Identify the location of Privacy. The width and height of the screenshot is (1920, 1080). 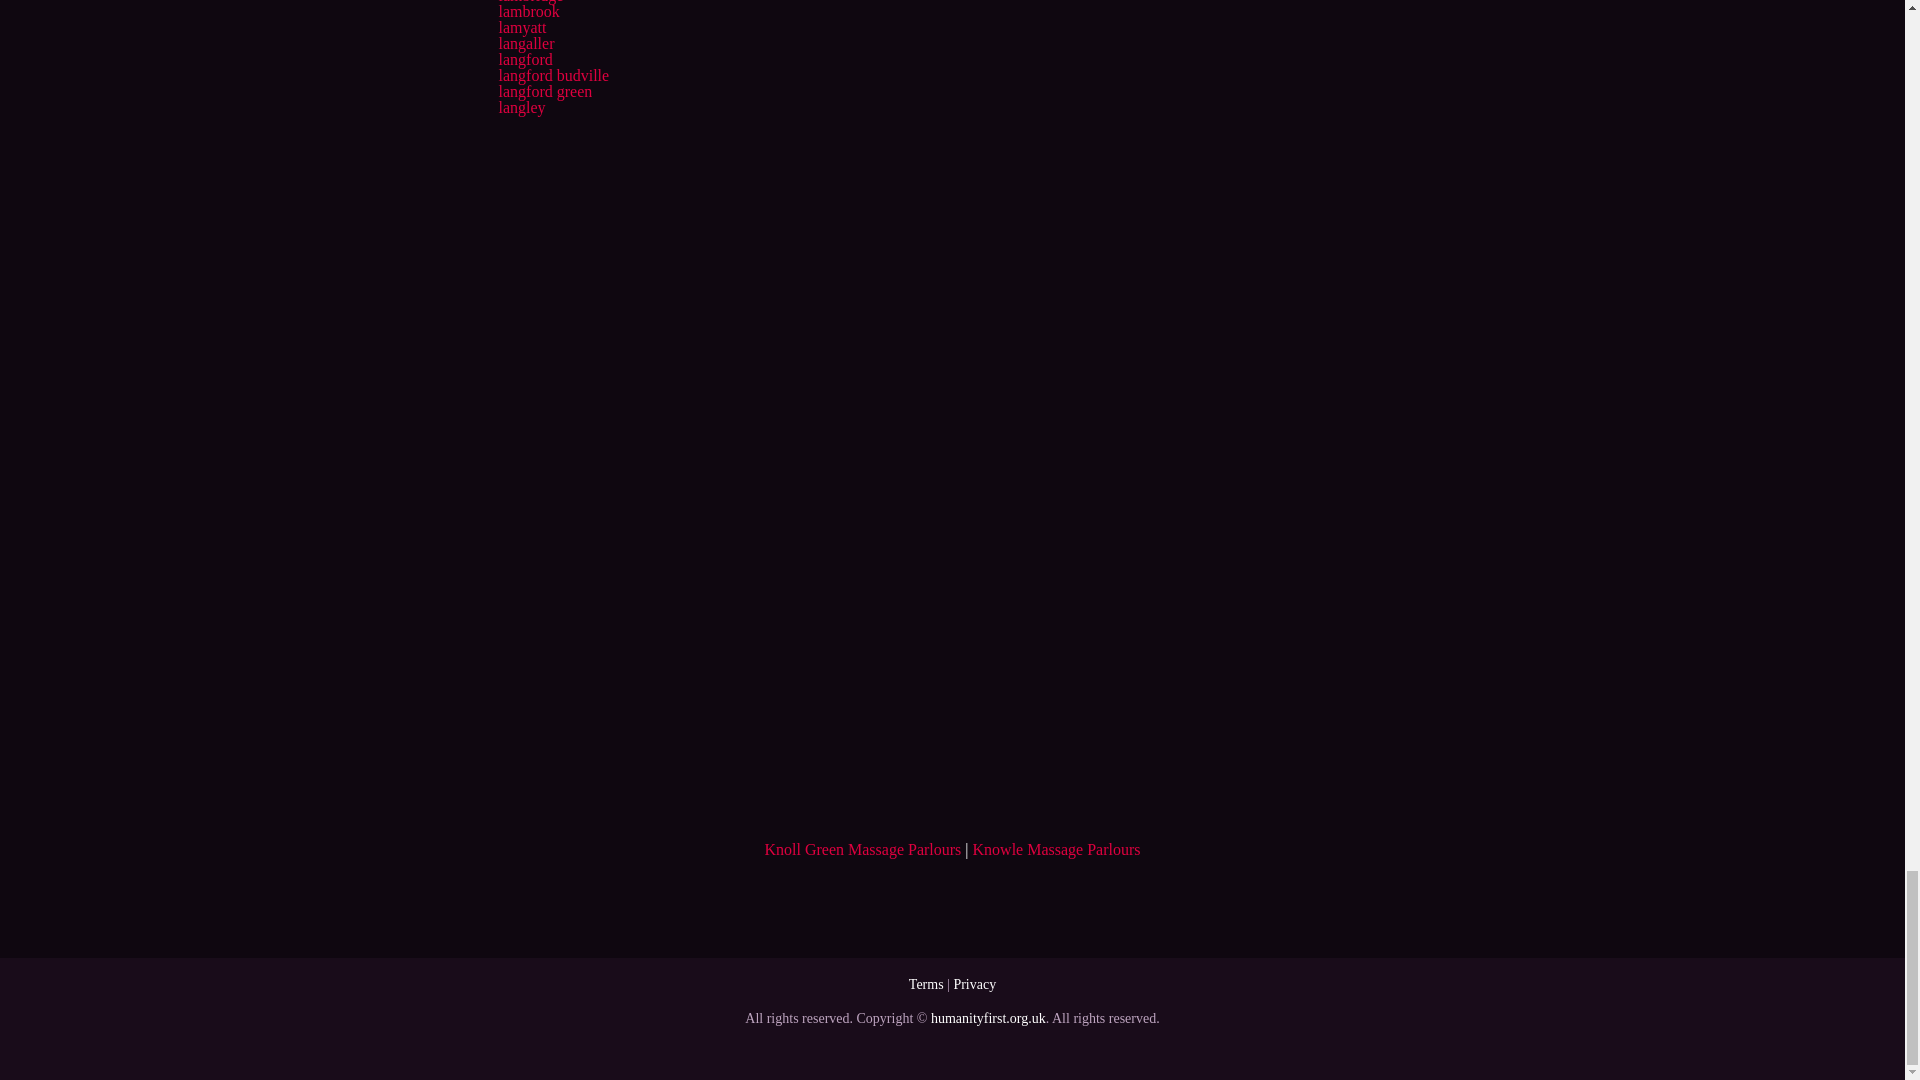
(974, 984).